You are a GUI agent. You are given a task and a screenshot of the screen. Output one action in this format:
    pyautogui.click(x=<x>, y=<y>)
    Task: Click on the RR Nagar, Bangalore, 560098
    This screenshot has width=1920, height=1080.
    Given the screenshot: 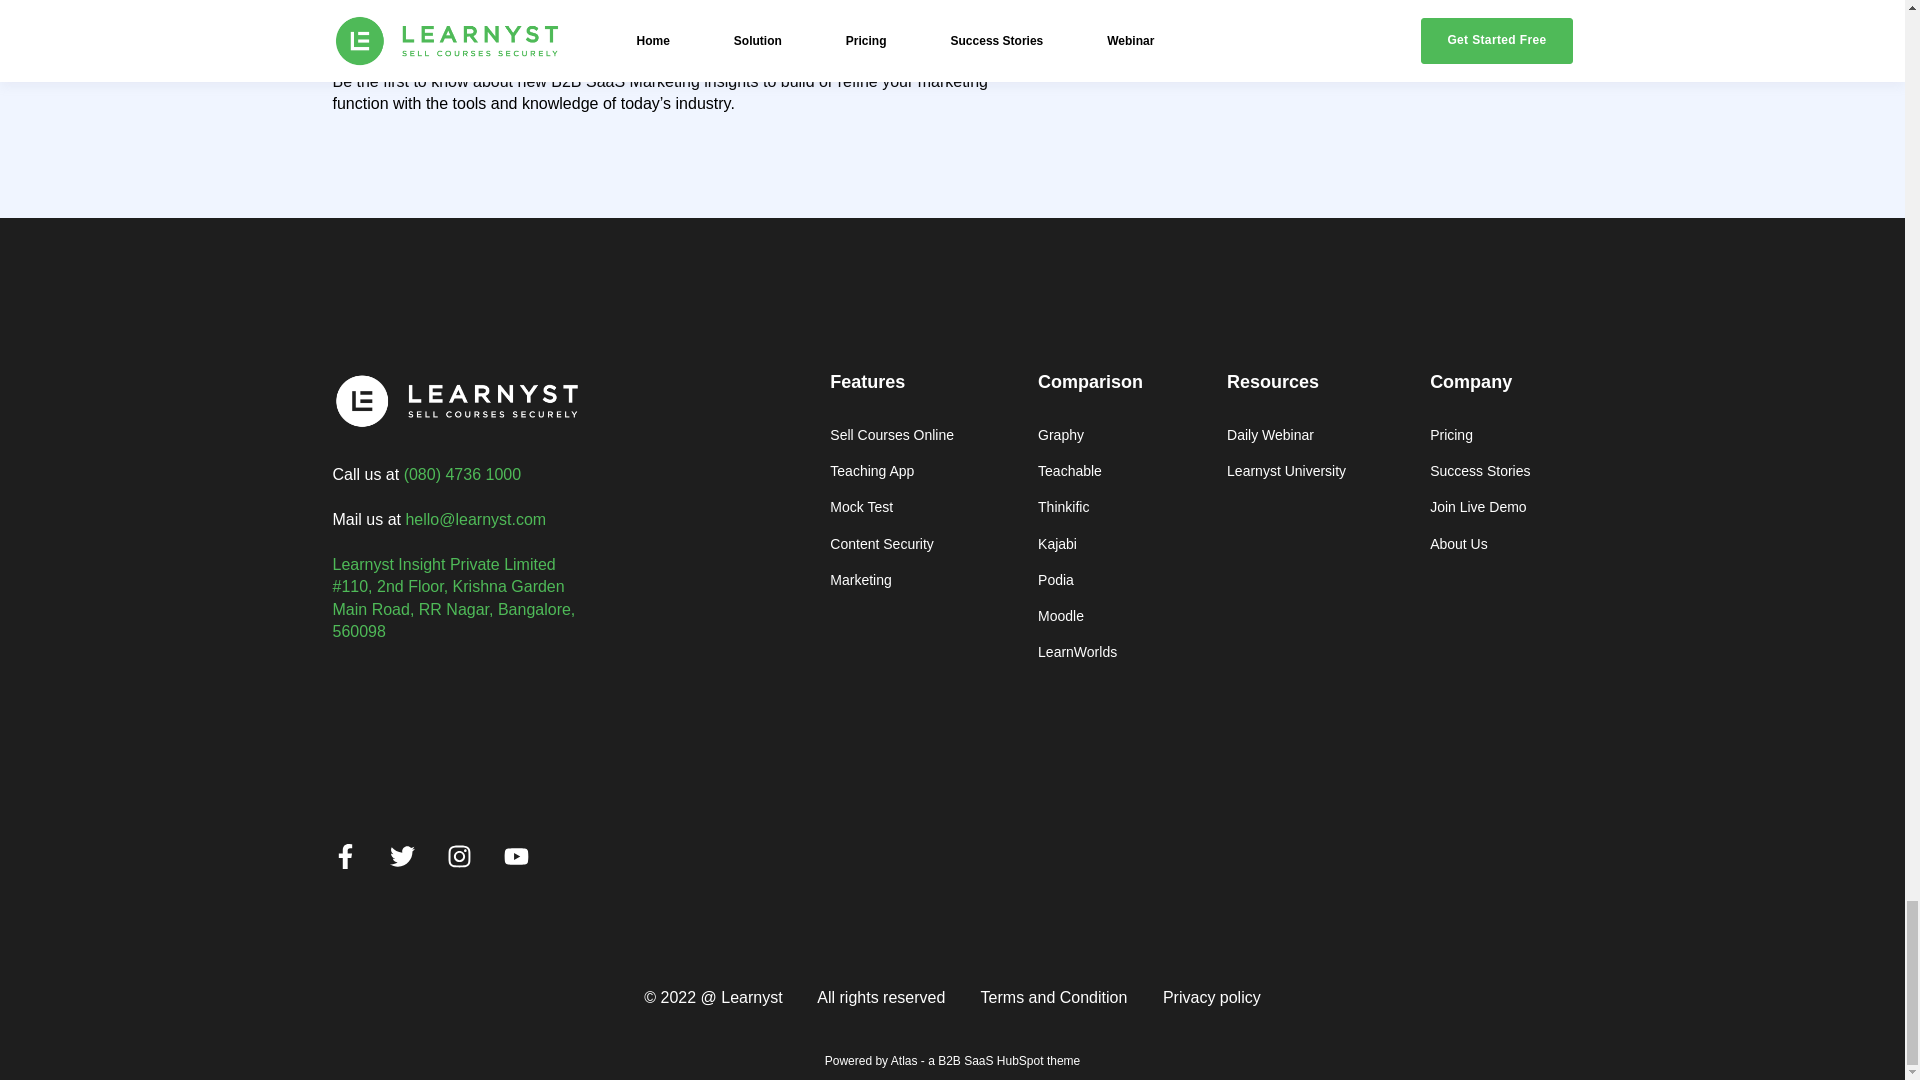 What is the action you would take?
    pyautogui.click(x=453, y=620)
    